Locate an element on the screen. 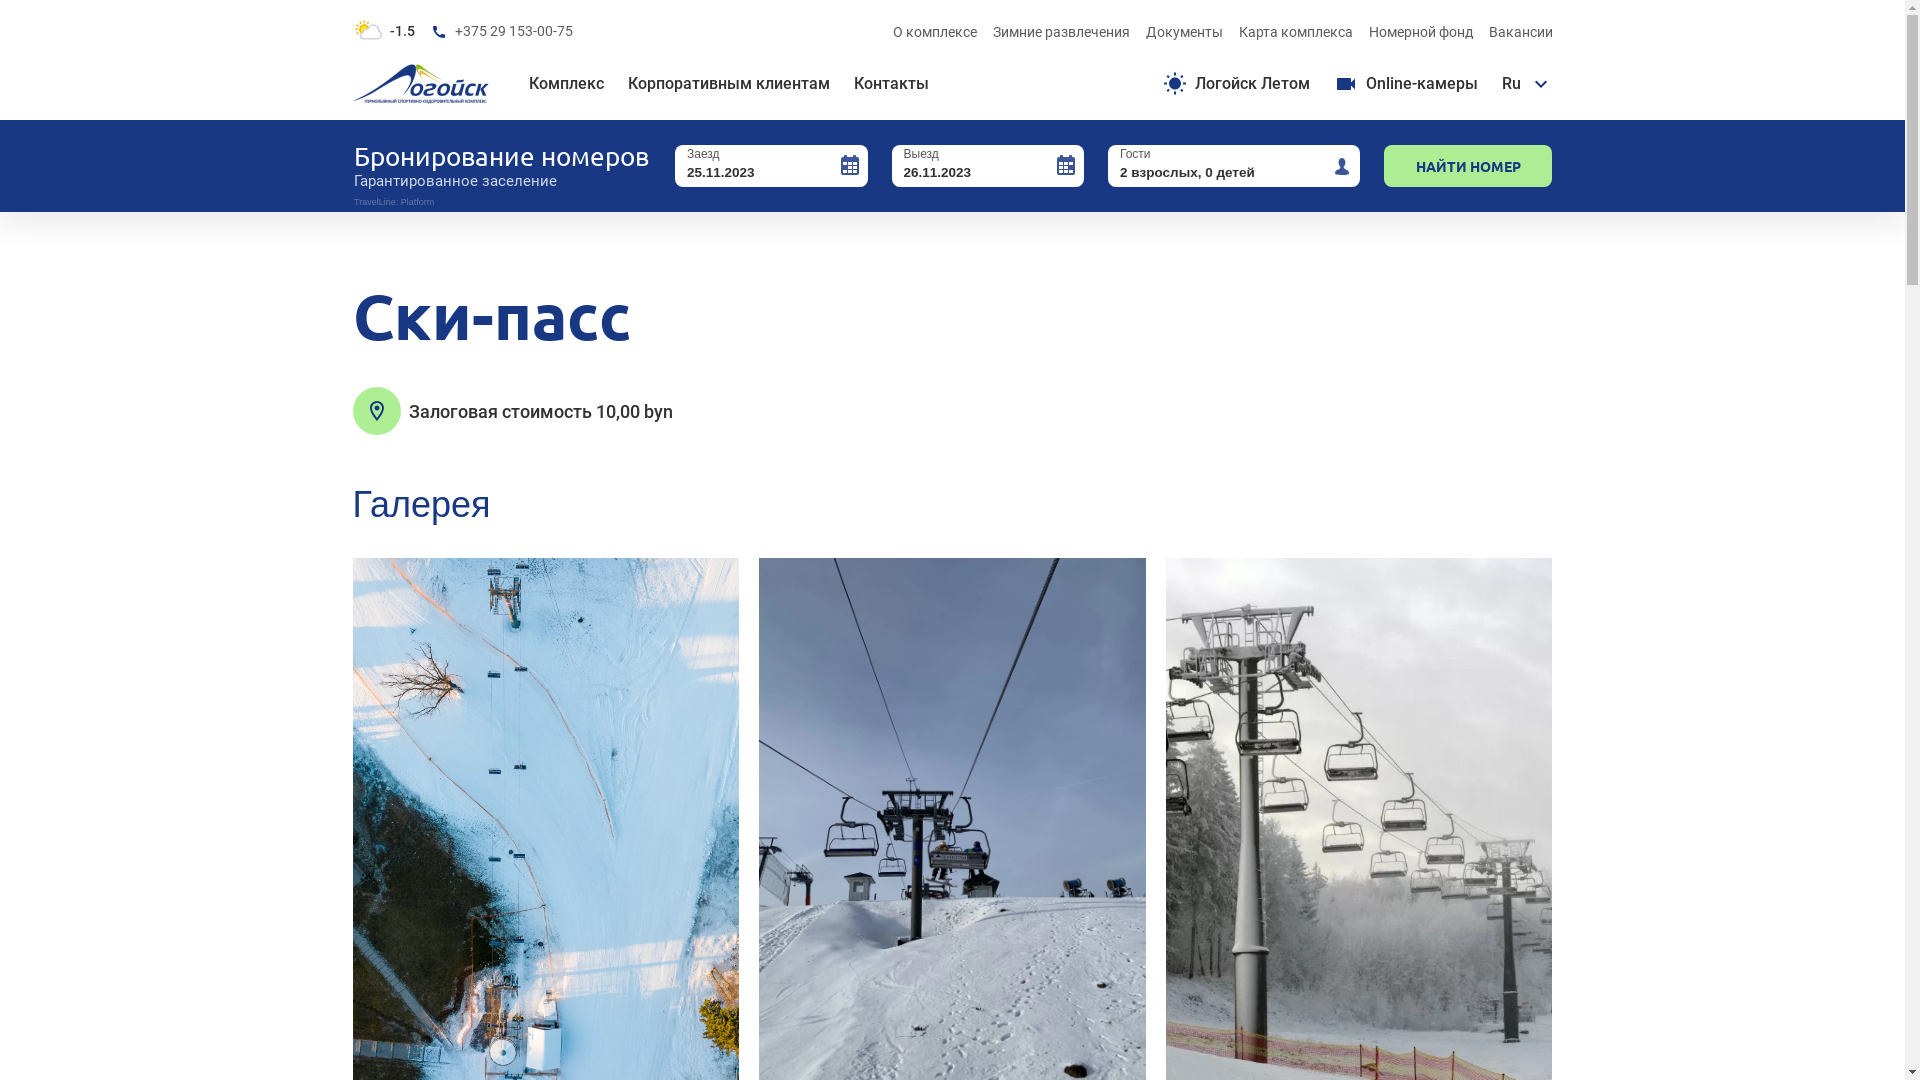 The height and width of the screenshot is (1080, 1920). Ru is located at coordinates (1528, 84).